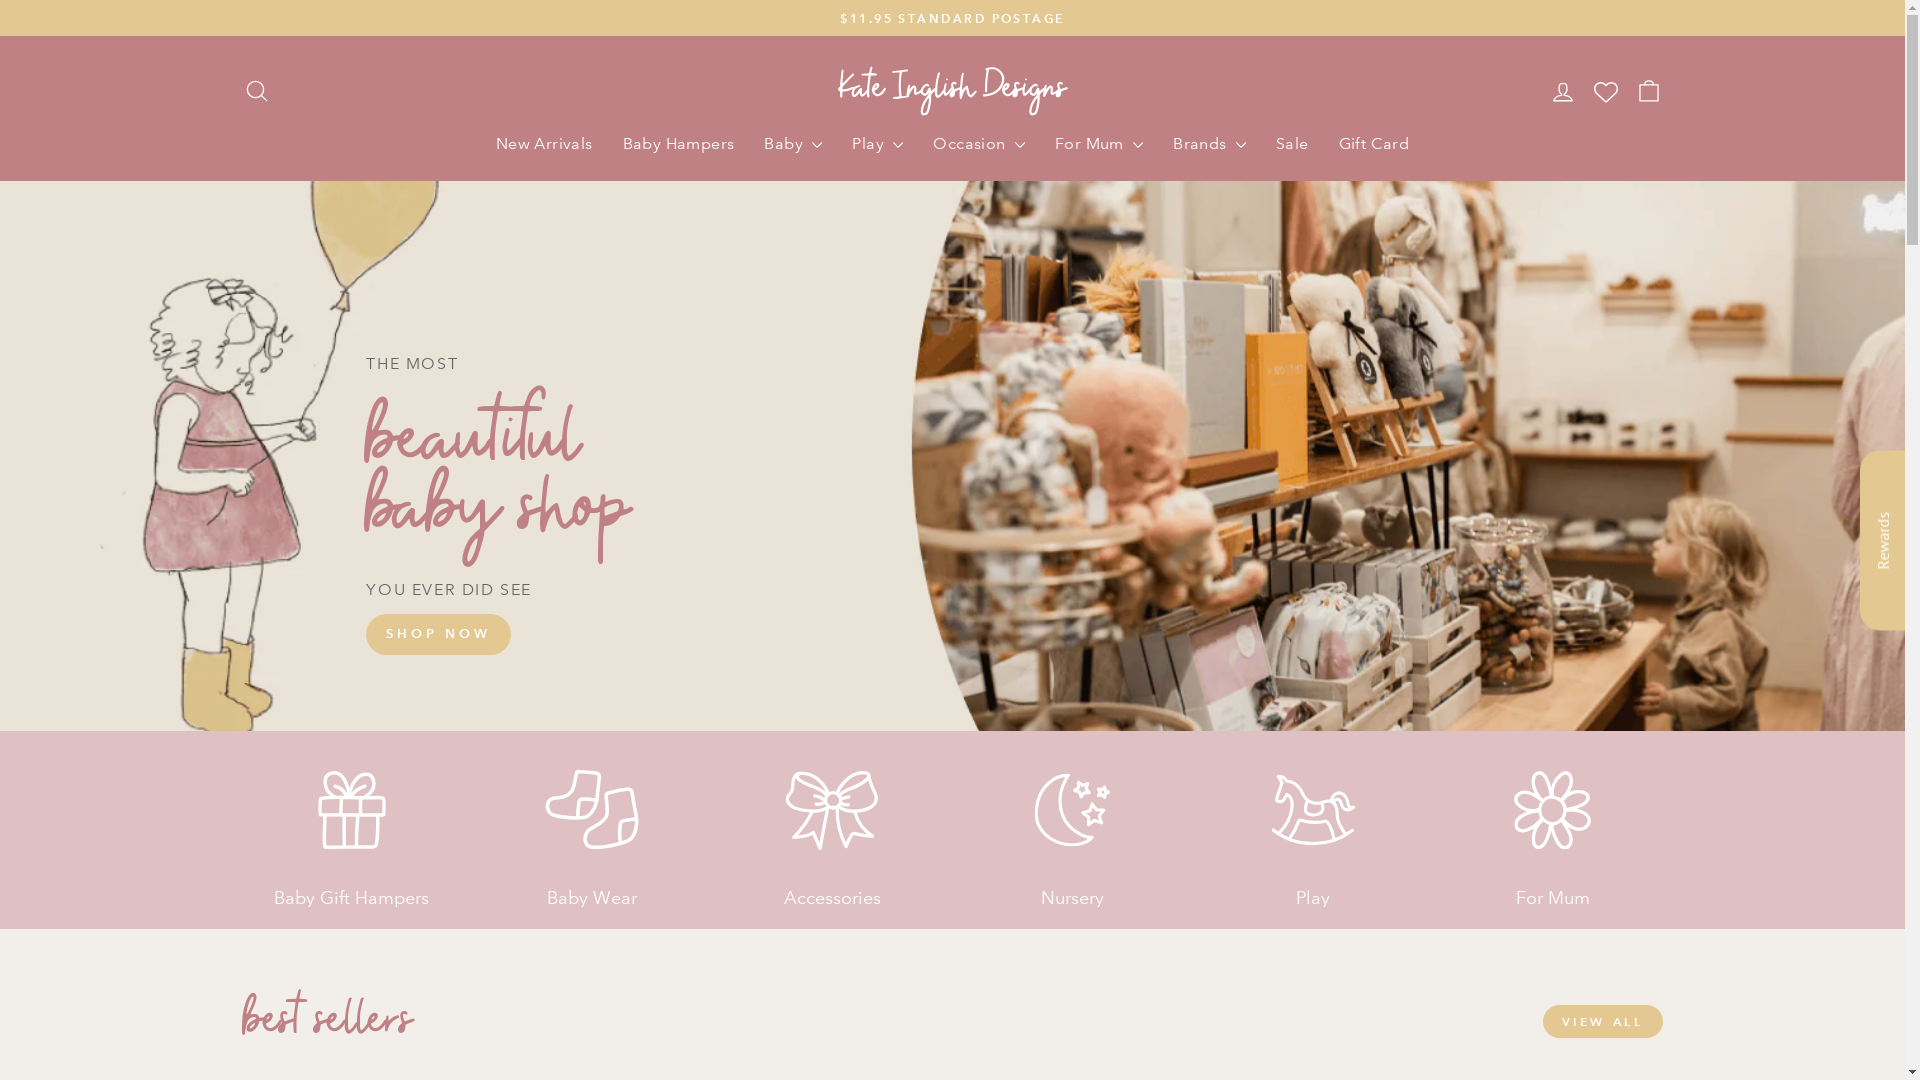 The width and height of the screenshot is (1920, 1080). Describe the element at coordinates (1292, 143) in the screenshot. I see `Sale` at that location.